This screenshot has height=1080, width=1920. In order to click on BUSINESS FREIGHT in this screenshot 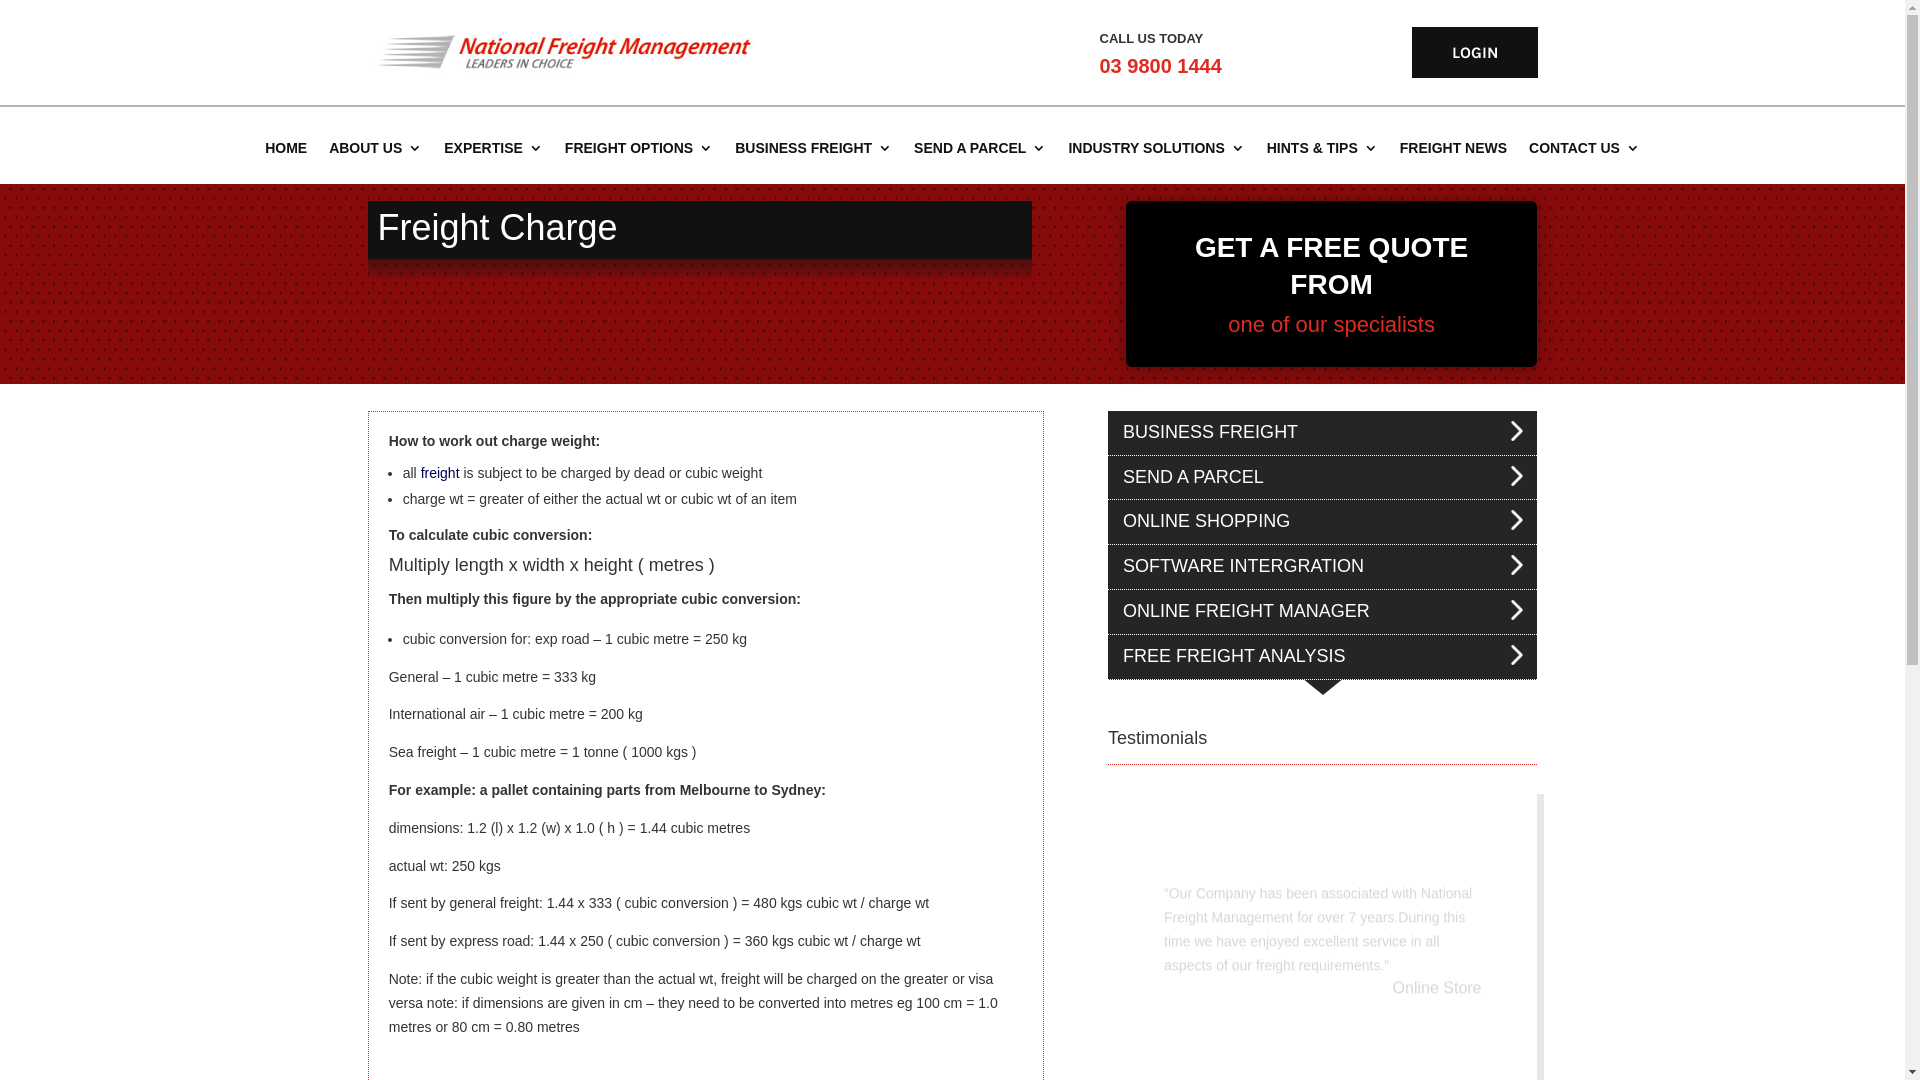, I will do `click(814, 148)`.